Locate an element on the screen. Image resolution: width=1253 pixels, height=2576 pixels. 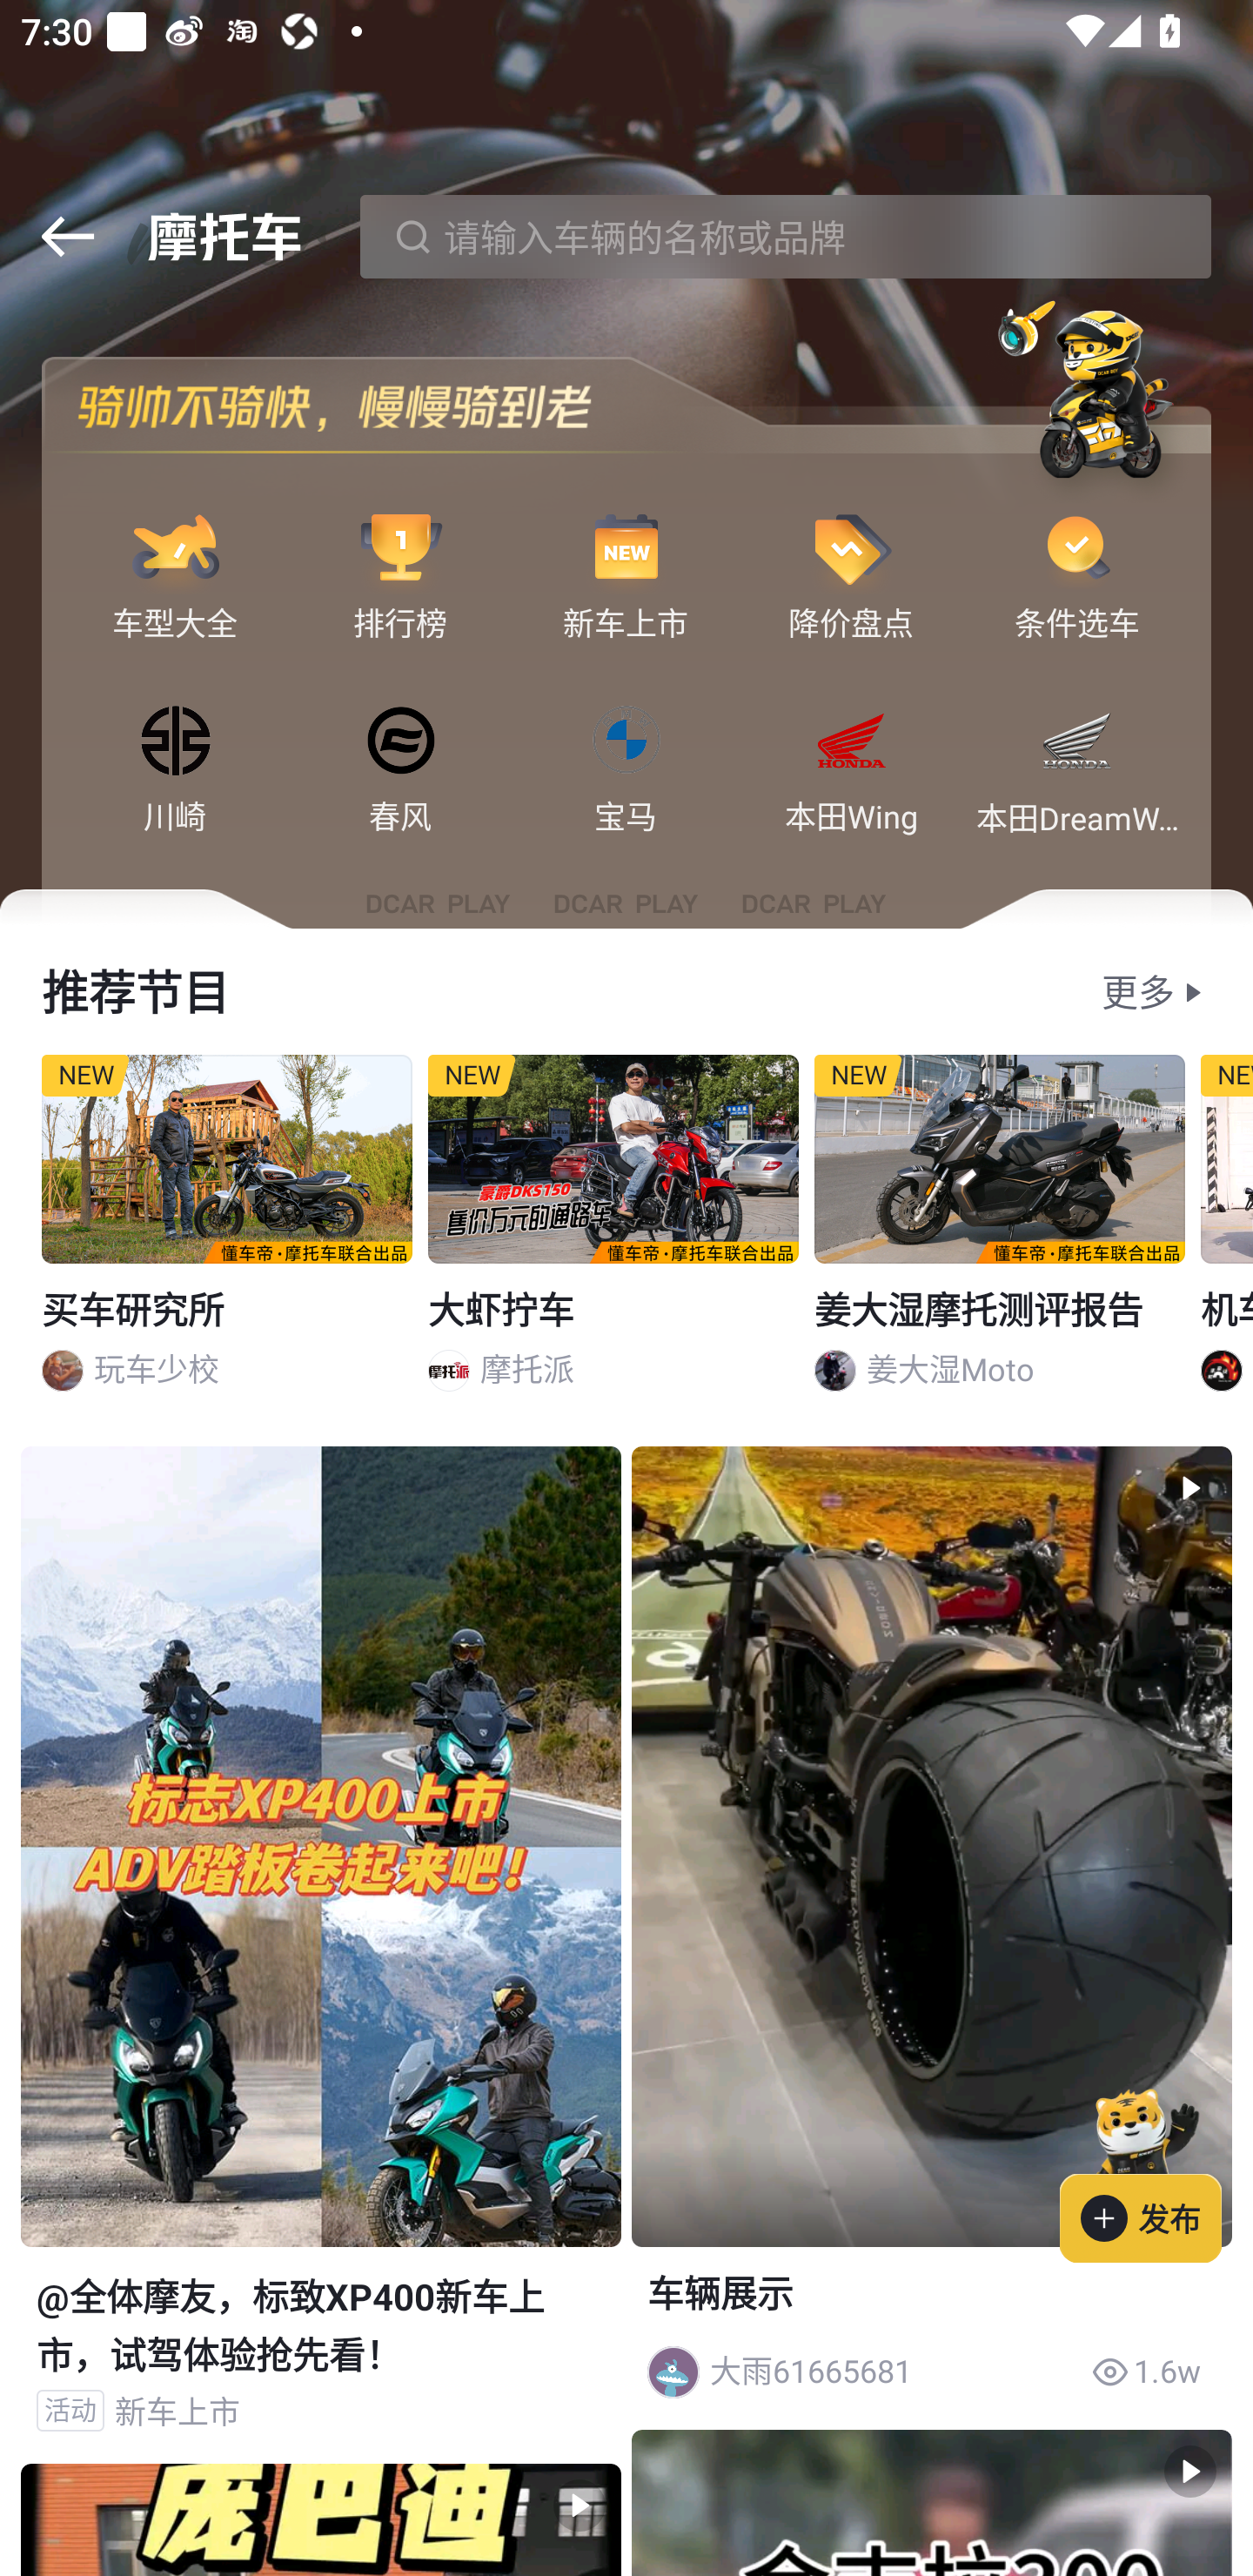
NEW 大虾拧车 摩托派 is located at coordinates (613, 1234).